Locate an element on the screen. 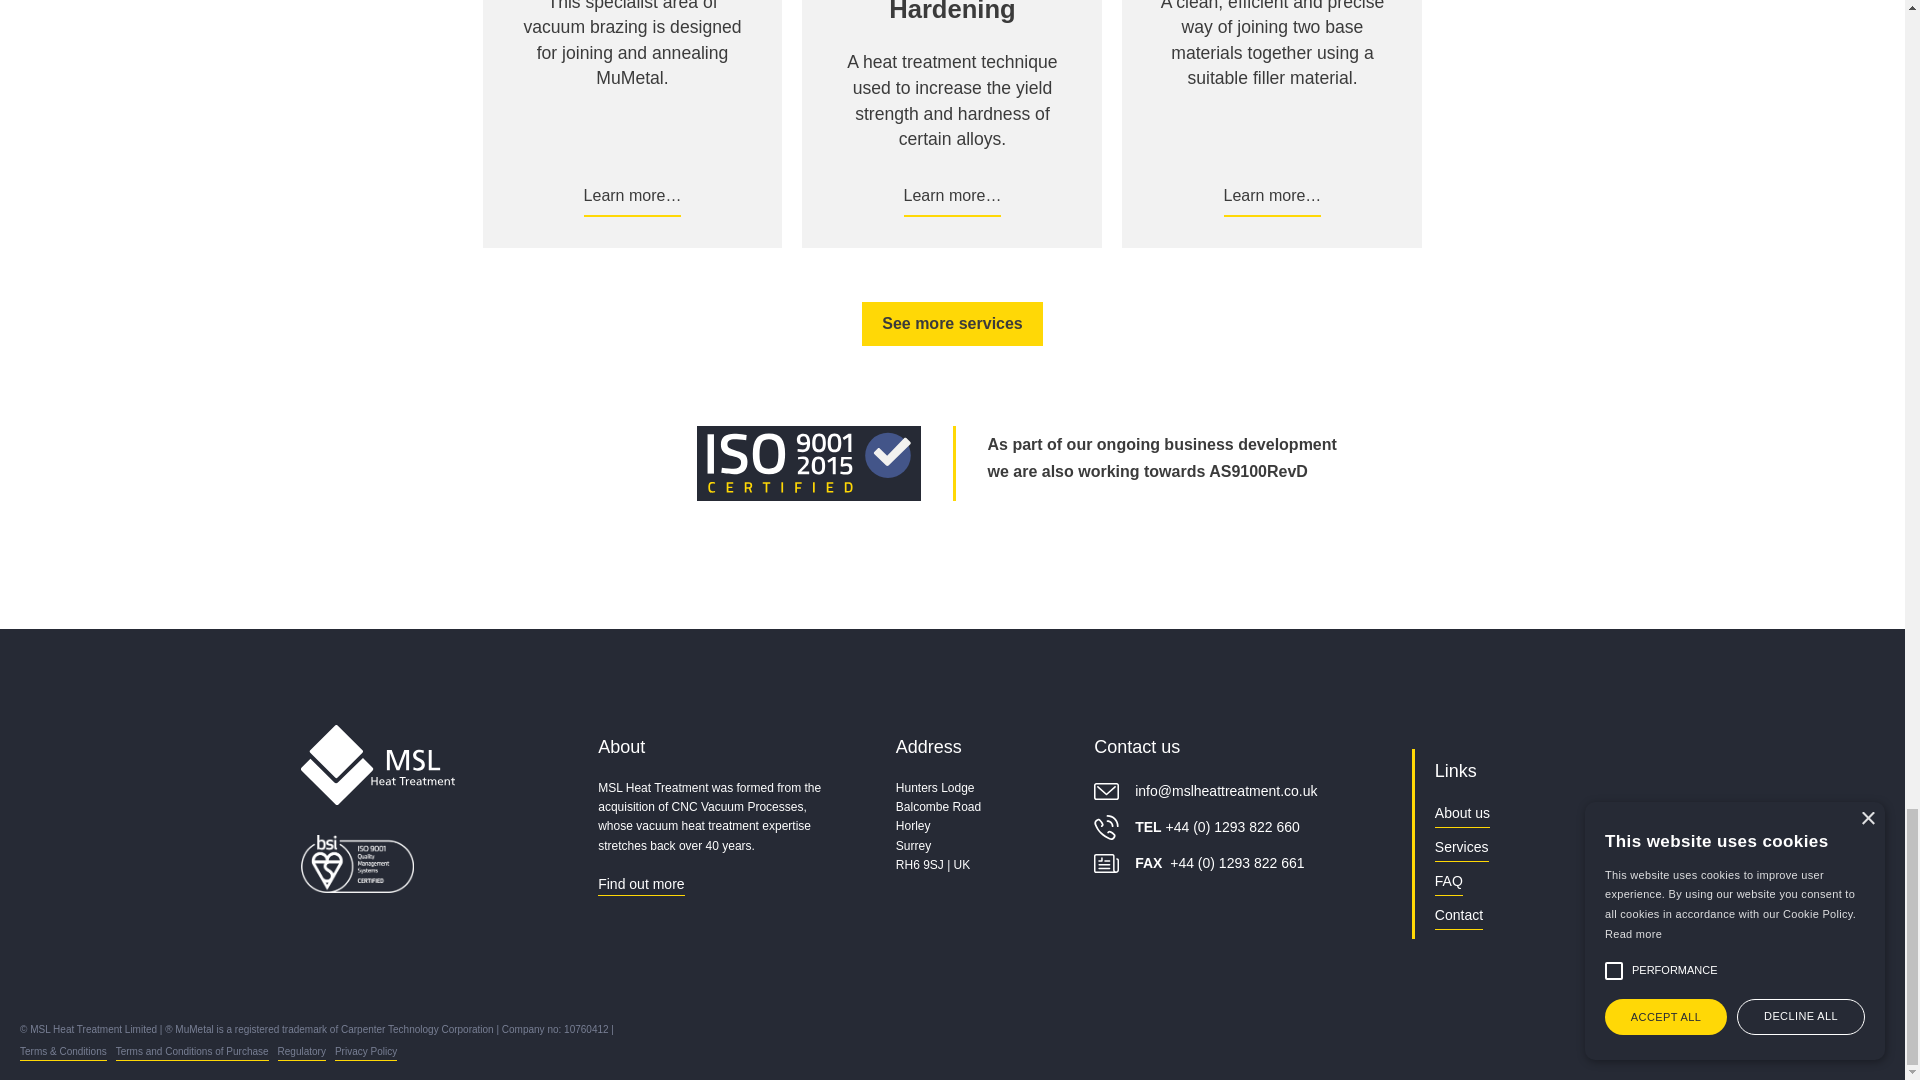 The width and height of the screenshot is (1920, 1080). Terms and Conditions of Purchase is located at coordinates (192, 1053).